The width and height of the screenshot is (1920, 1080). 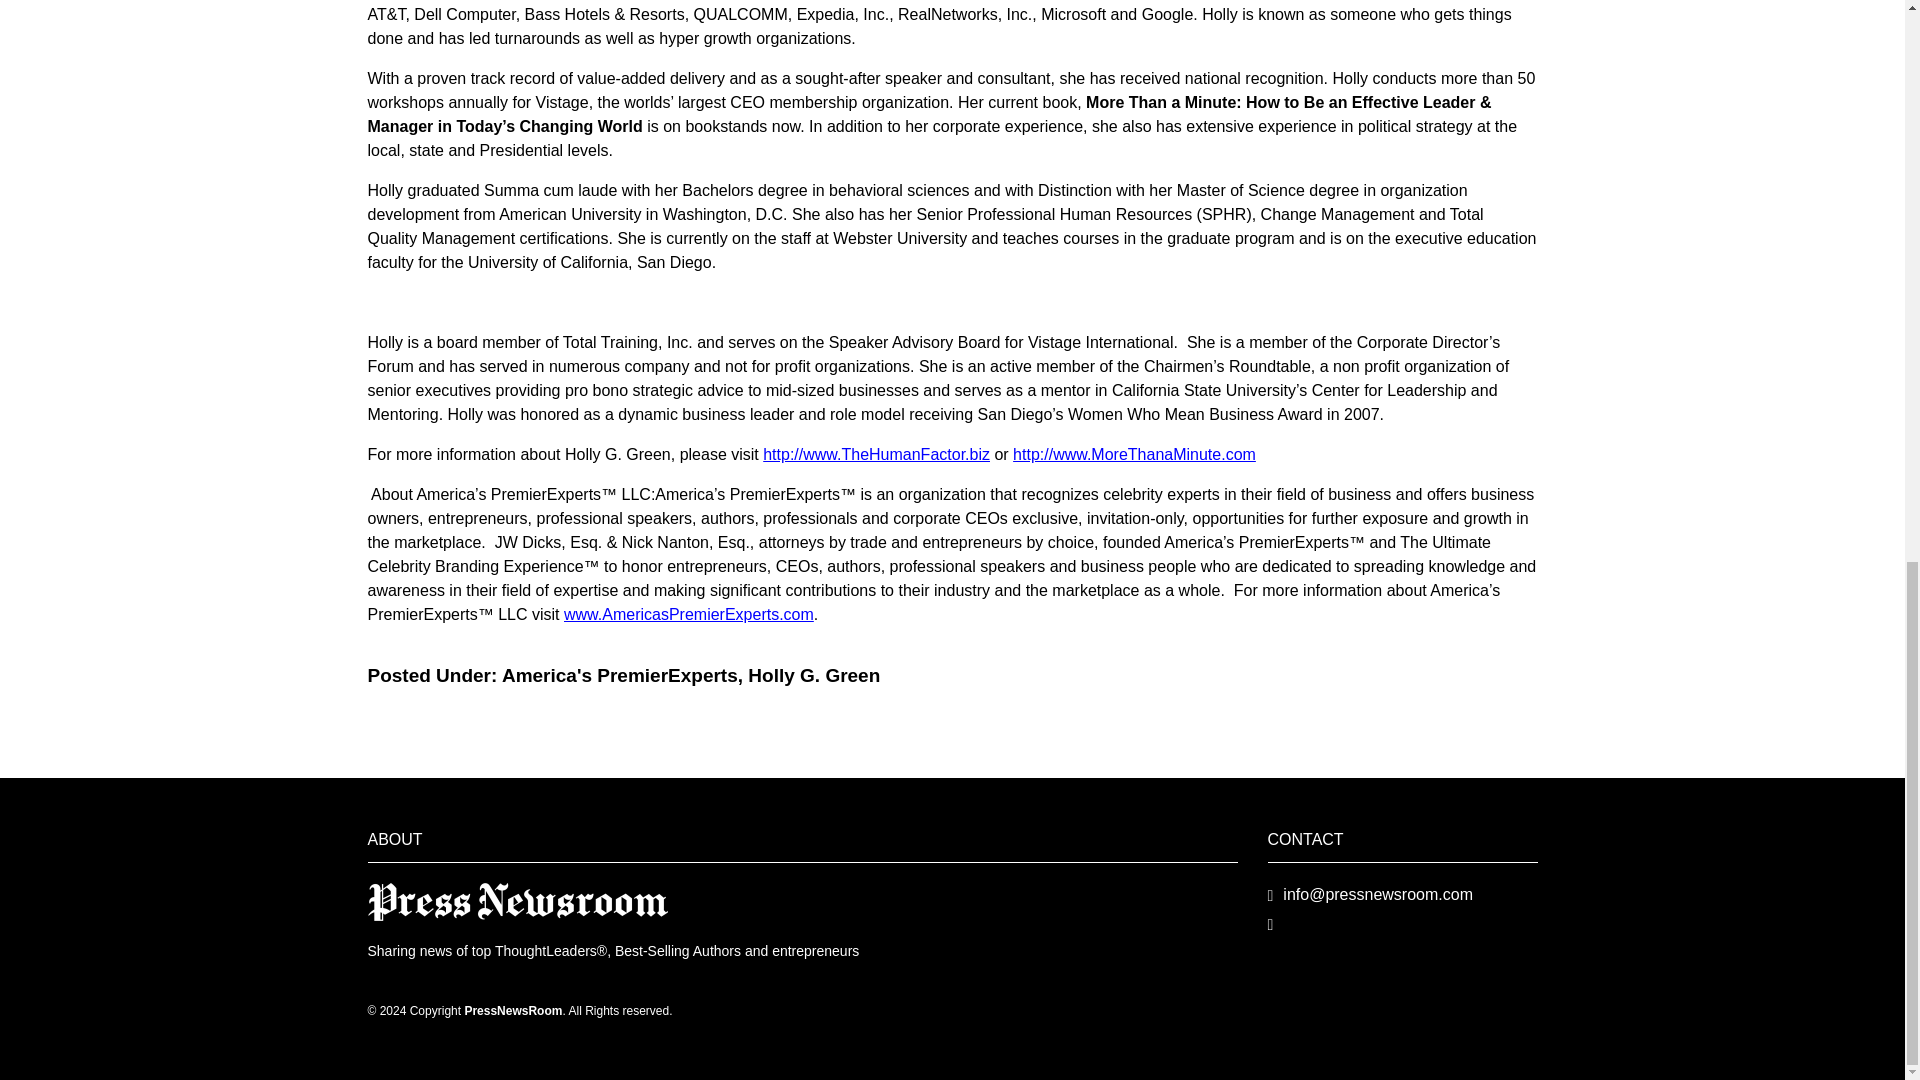 I want to click on Holly G. Green, so click(x=814, y=675).